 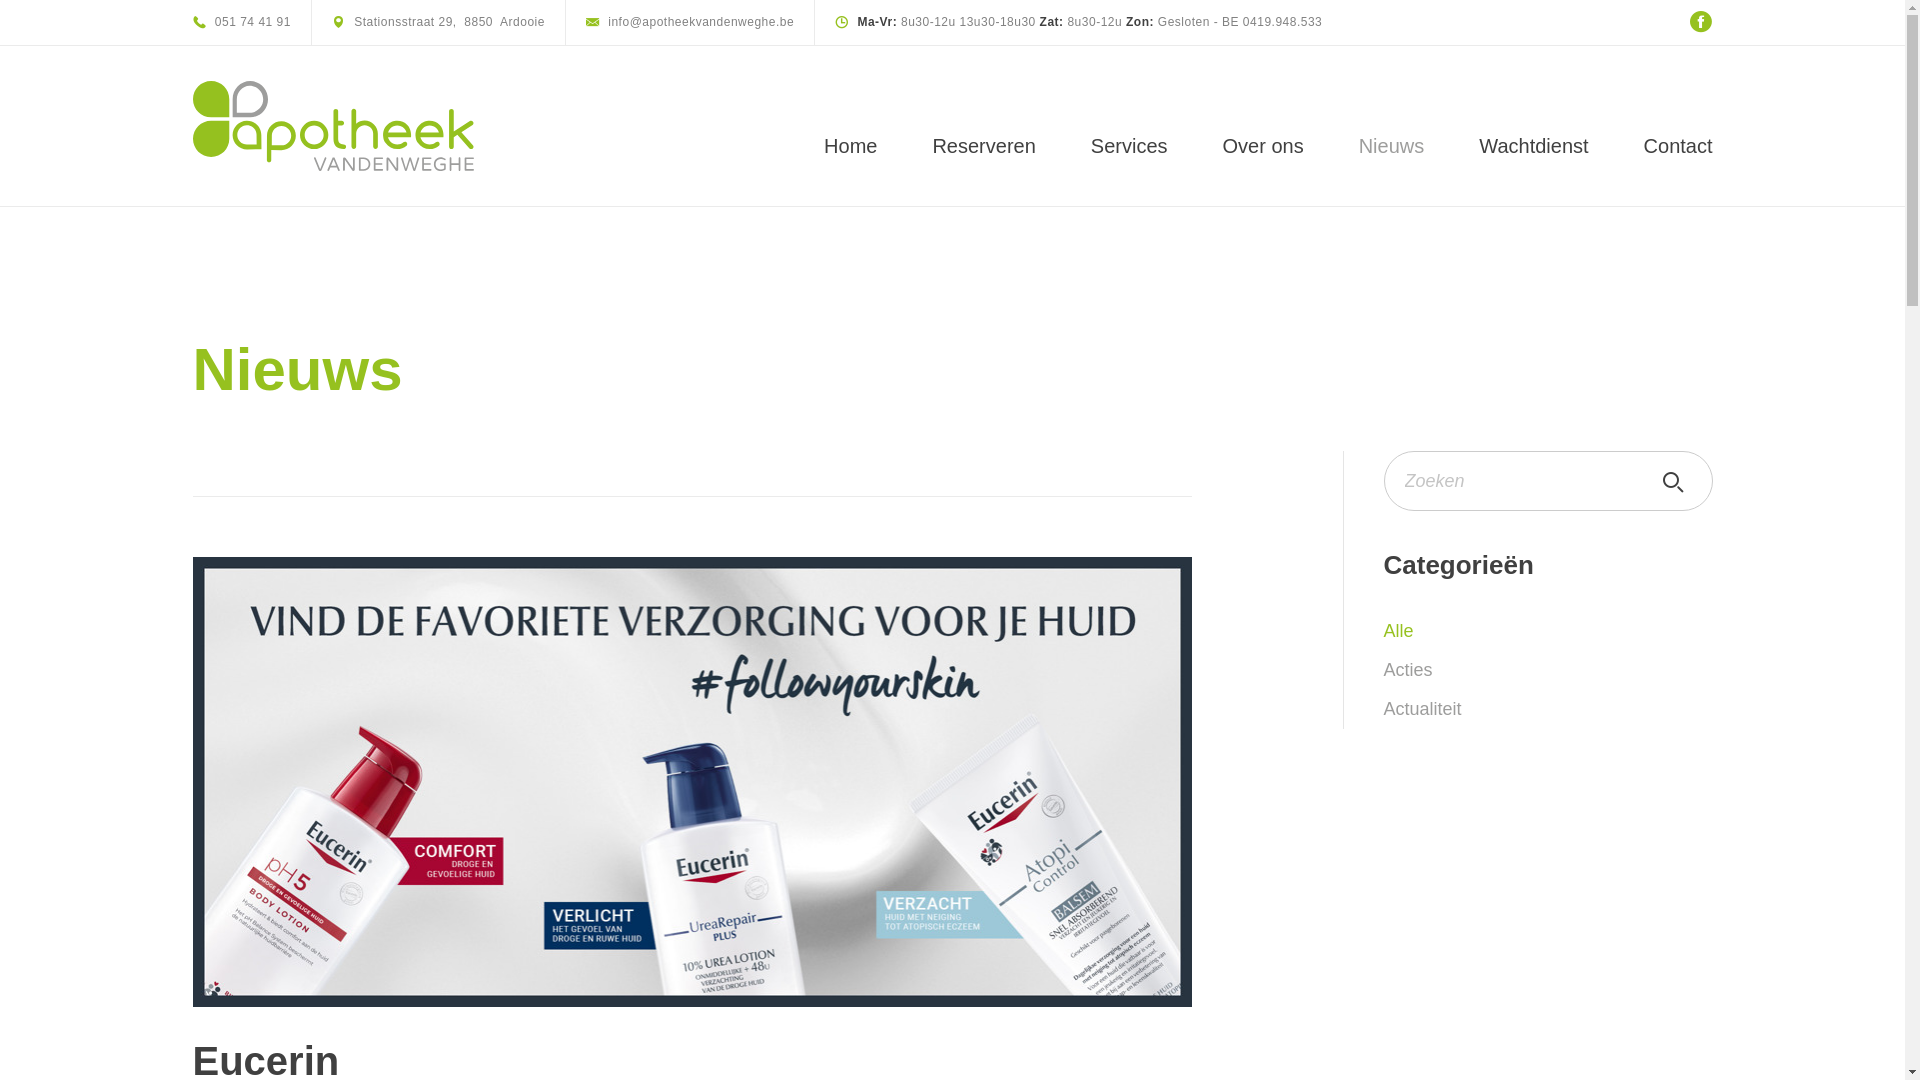 I want to click on Lees meer, so click(x=692, y=782).